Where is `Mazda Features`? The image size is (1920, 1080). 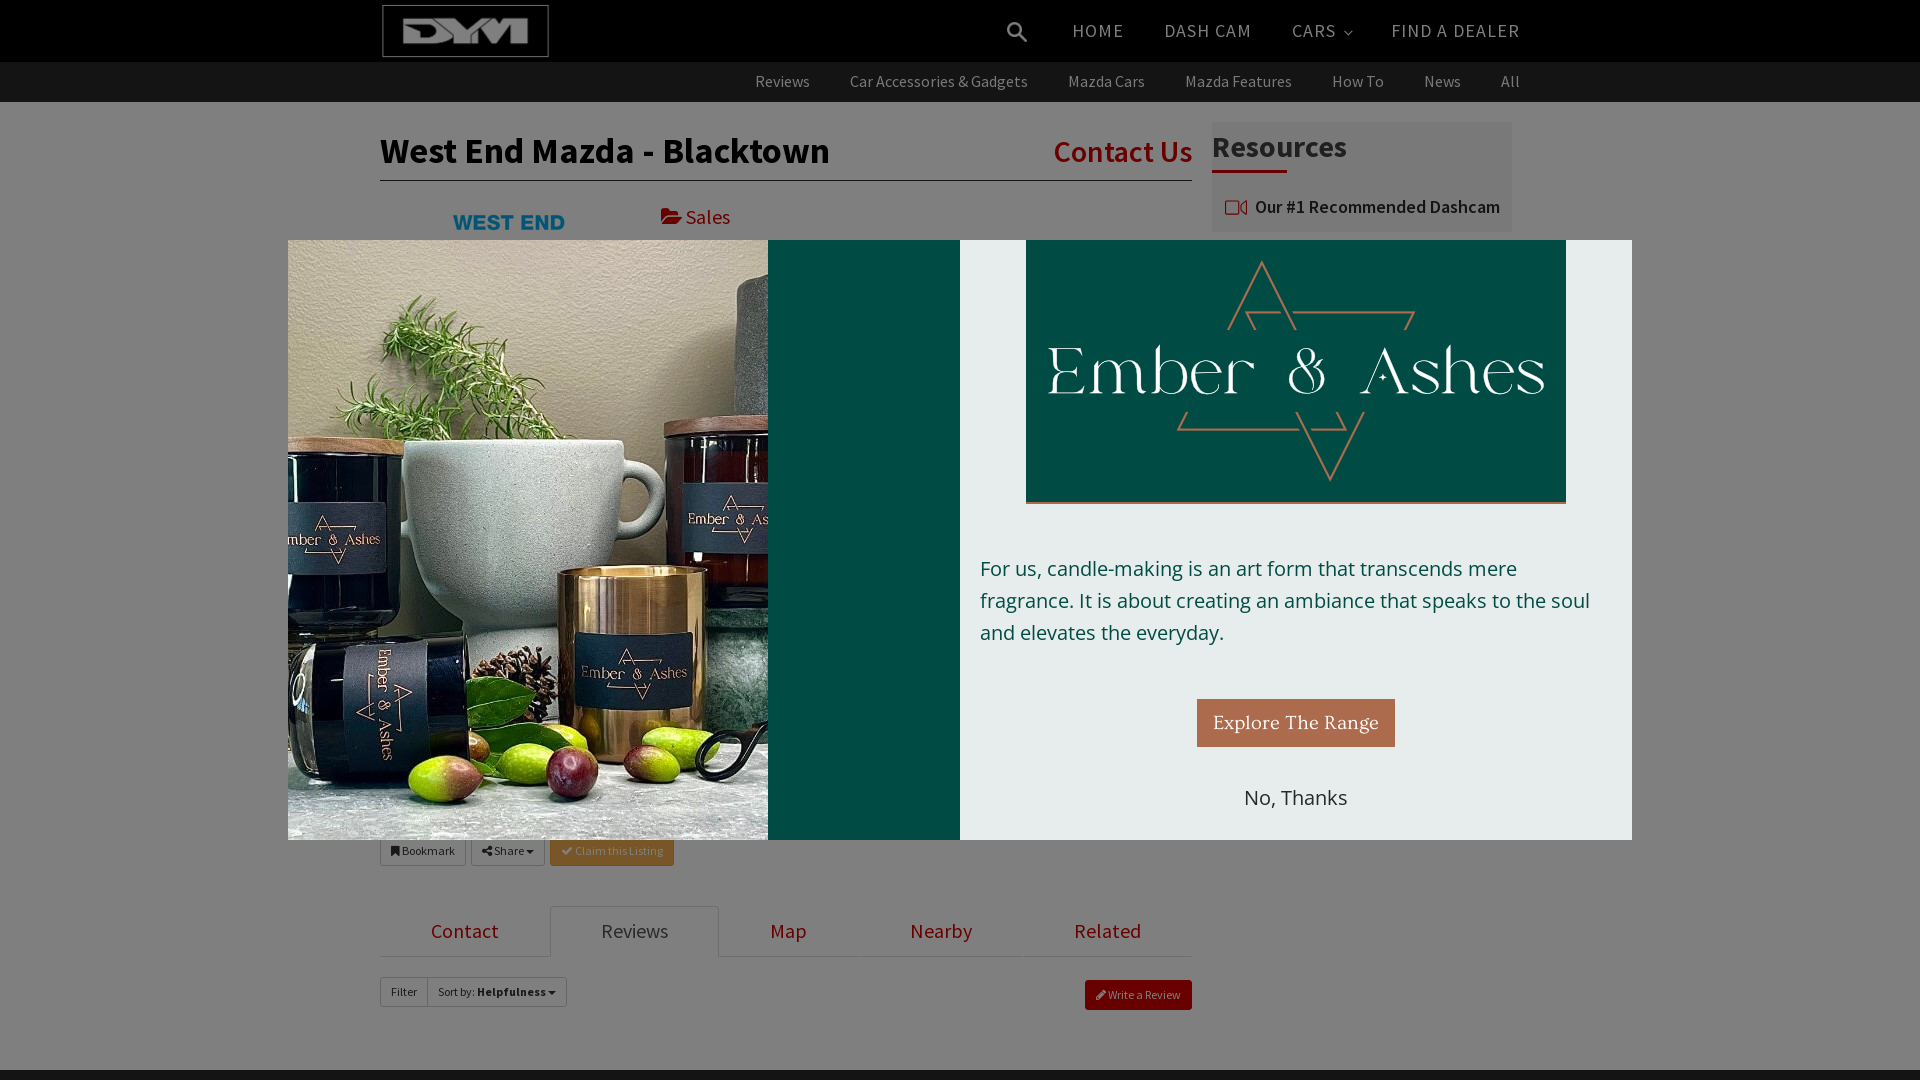 Mazda Features is located at coordinates (1238, 82).